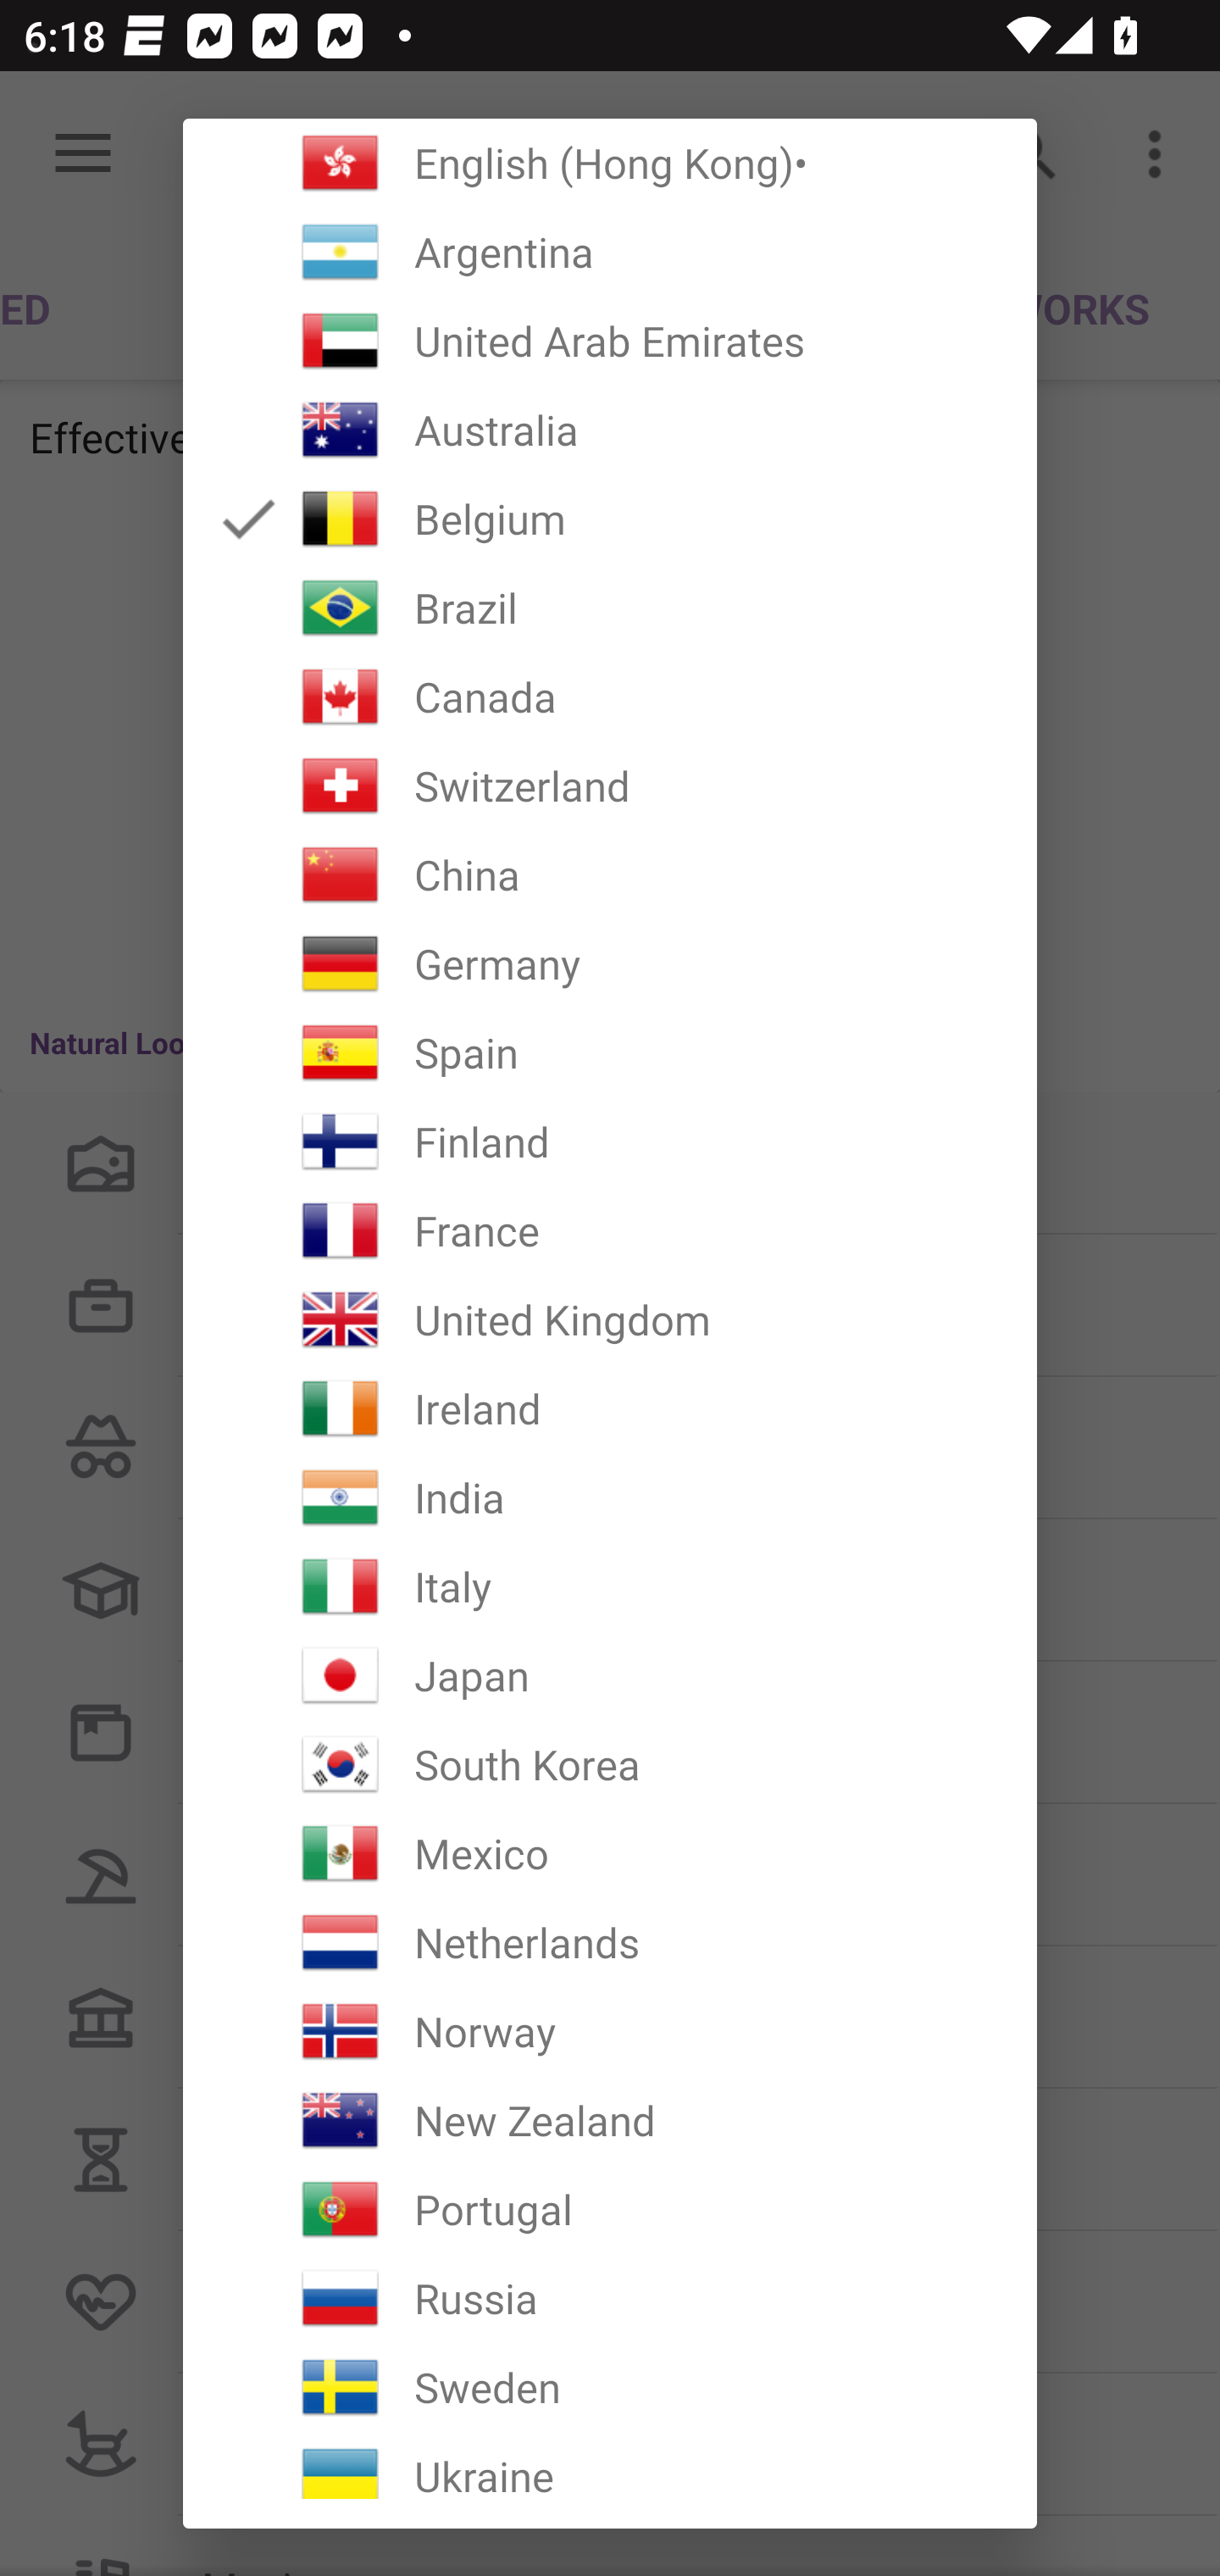  I want to click on Brazil, so click(610, 608).